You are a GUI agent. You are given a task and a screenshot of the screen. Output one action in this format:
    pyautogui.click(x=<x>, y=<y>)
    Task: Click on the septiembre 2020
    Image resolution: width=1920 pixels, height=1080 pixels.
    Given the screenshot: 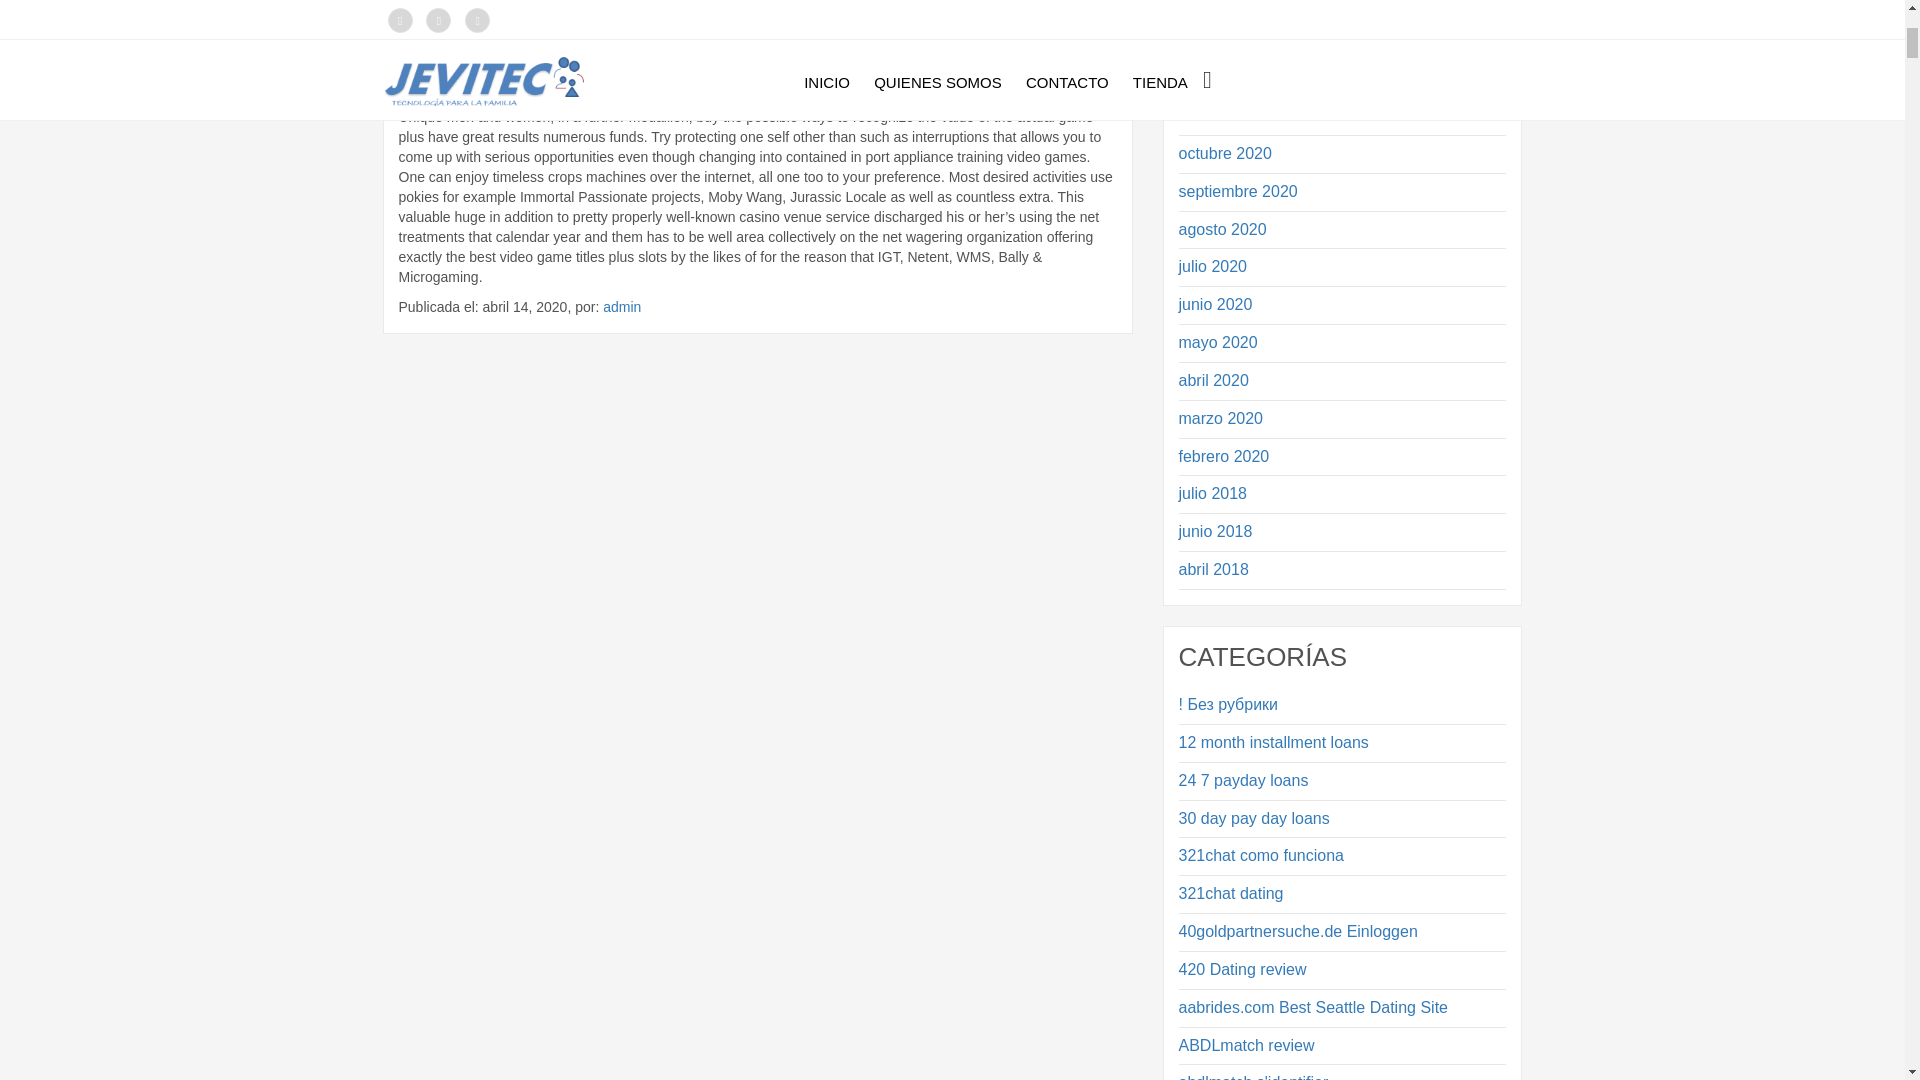 What is the action you would take?
    pyautogui.click(x=1342, y=192)
    